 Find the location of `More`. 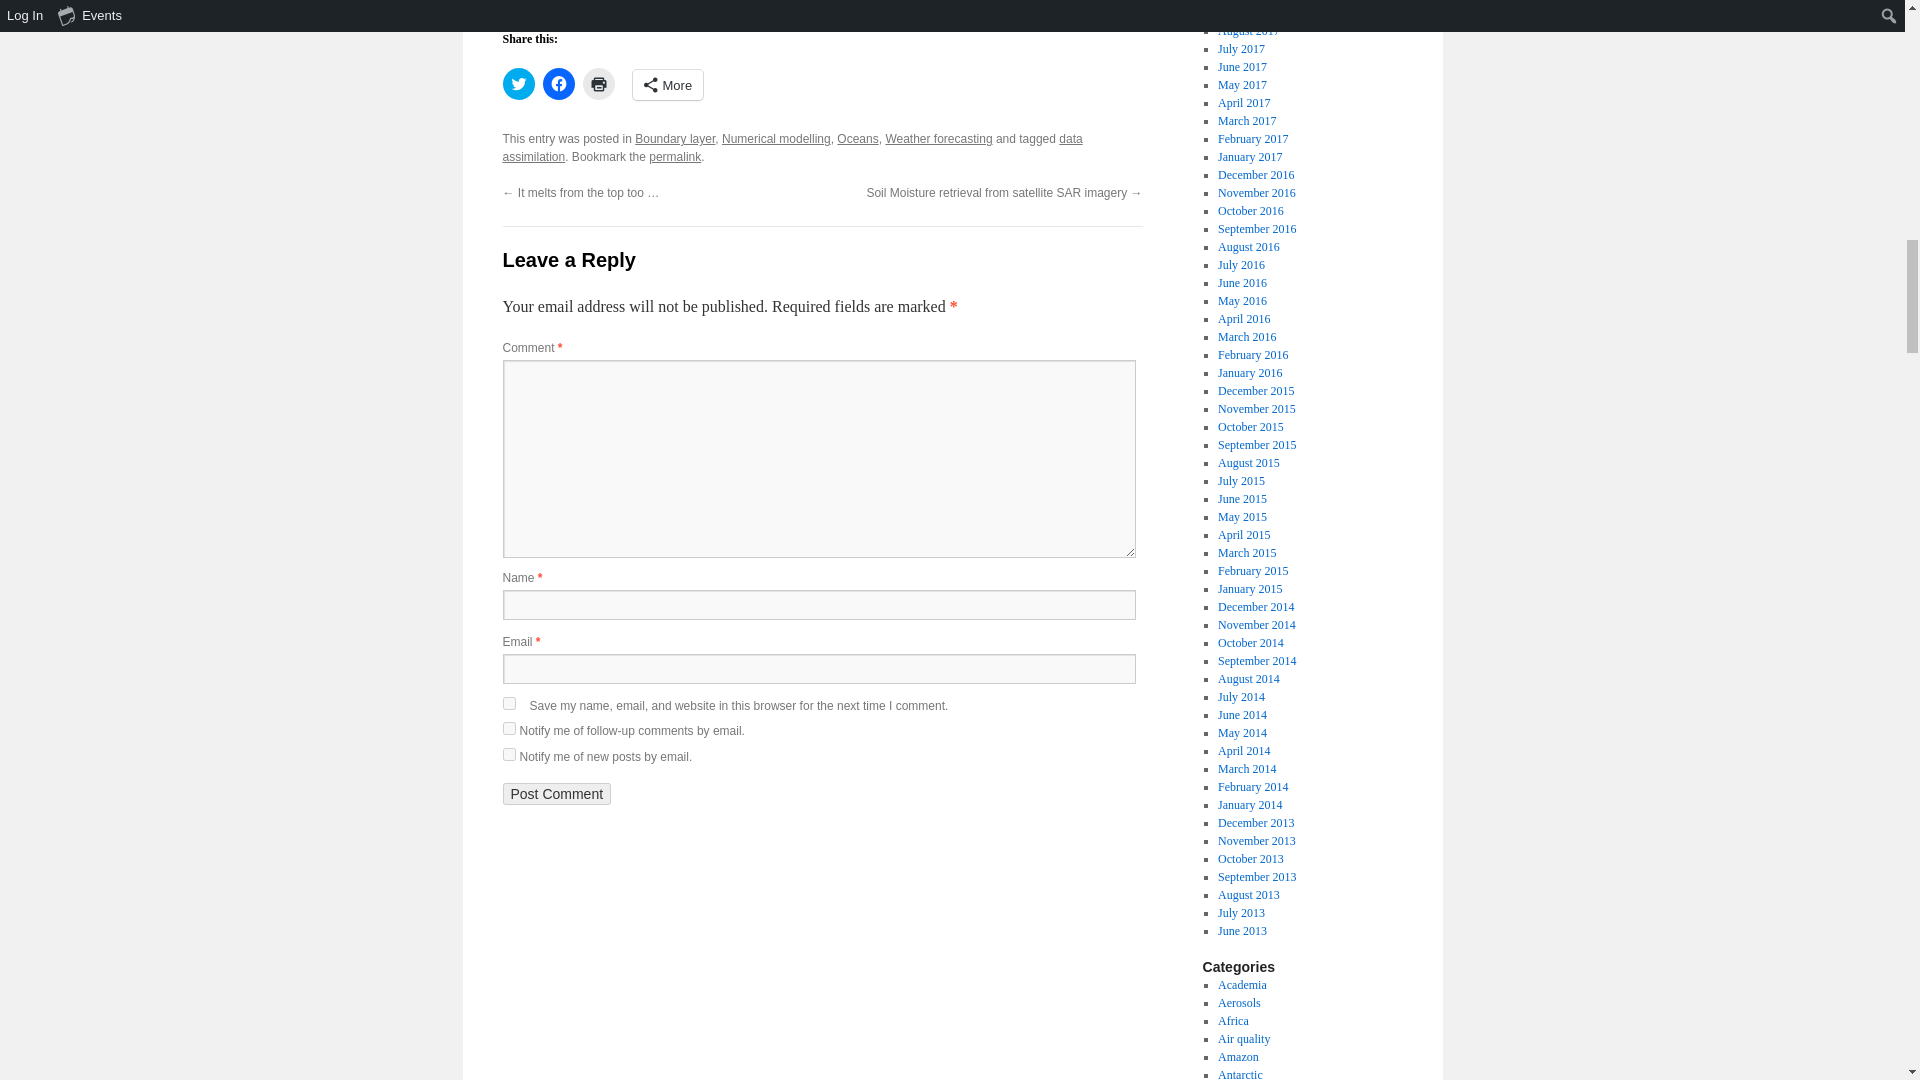

More is located at coordinates (666, 85).